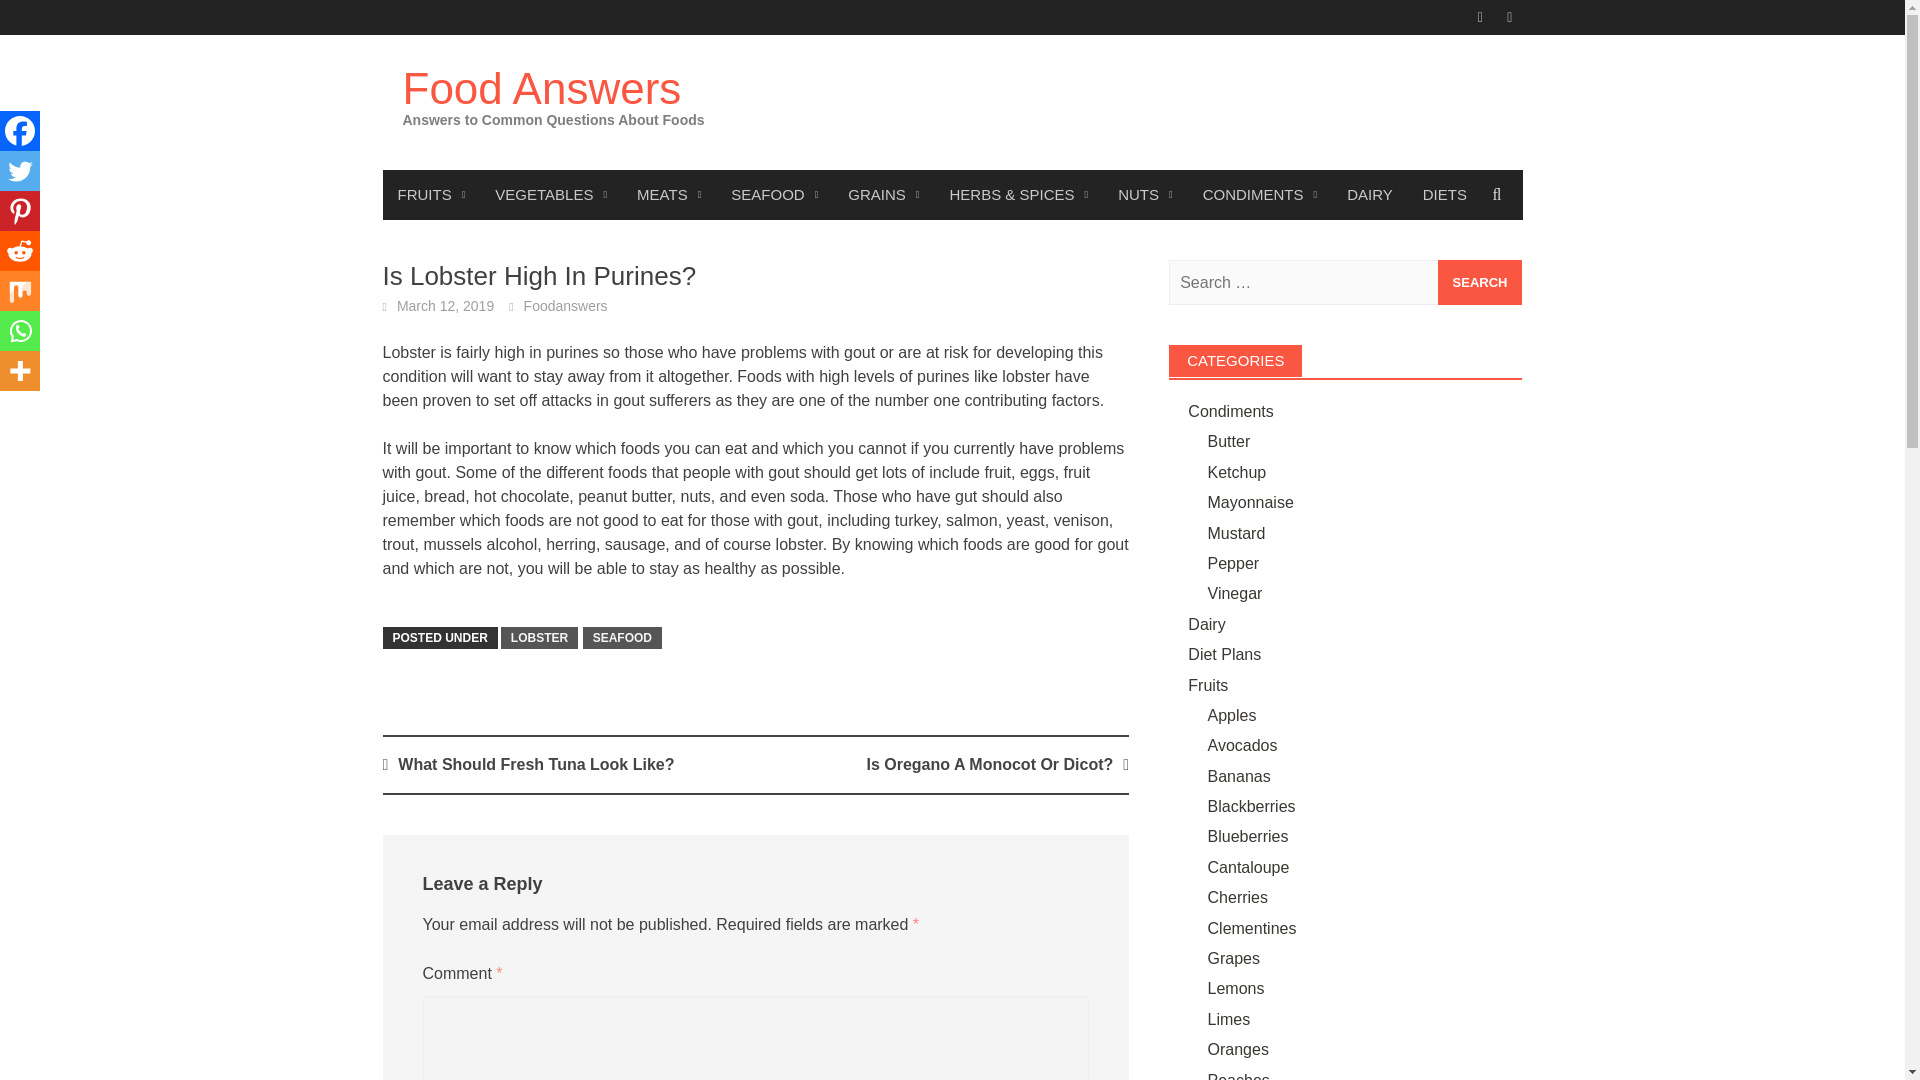 This screenshot has width=1920, height=1080. I want to click on Search, so click(1480, 282).